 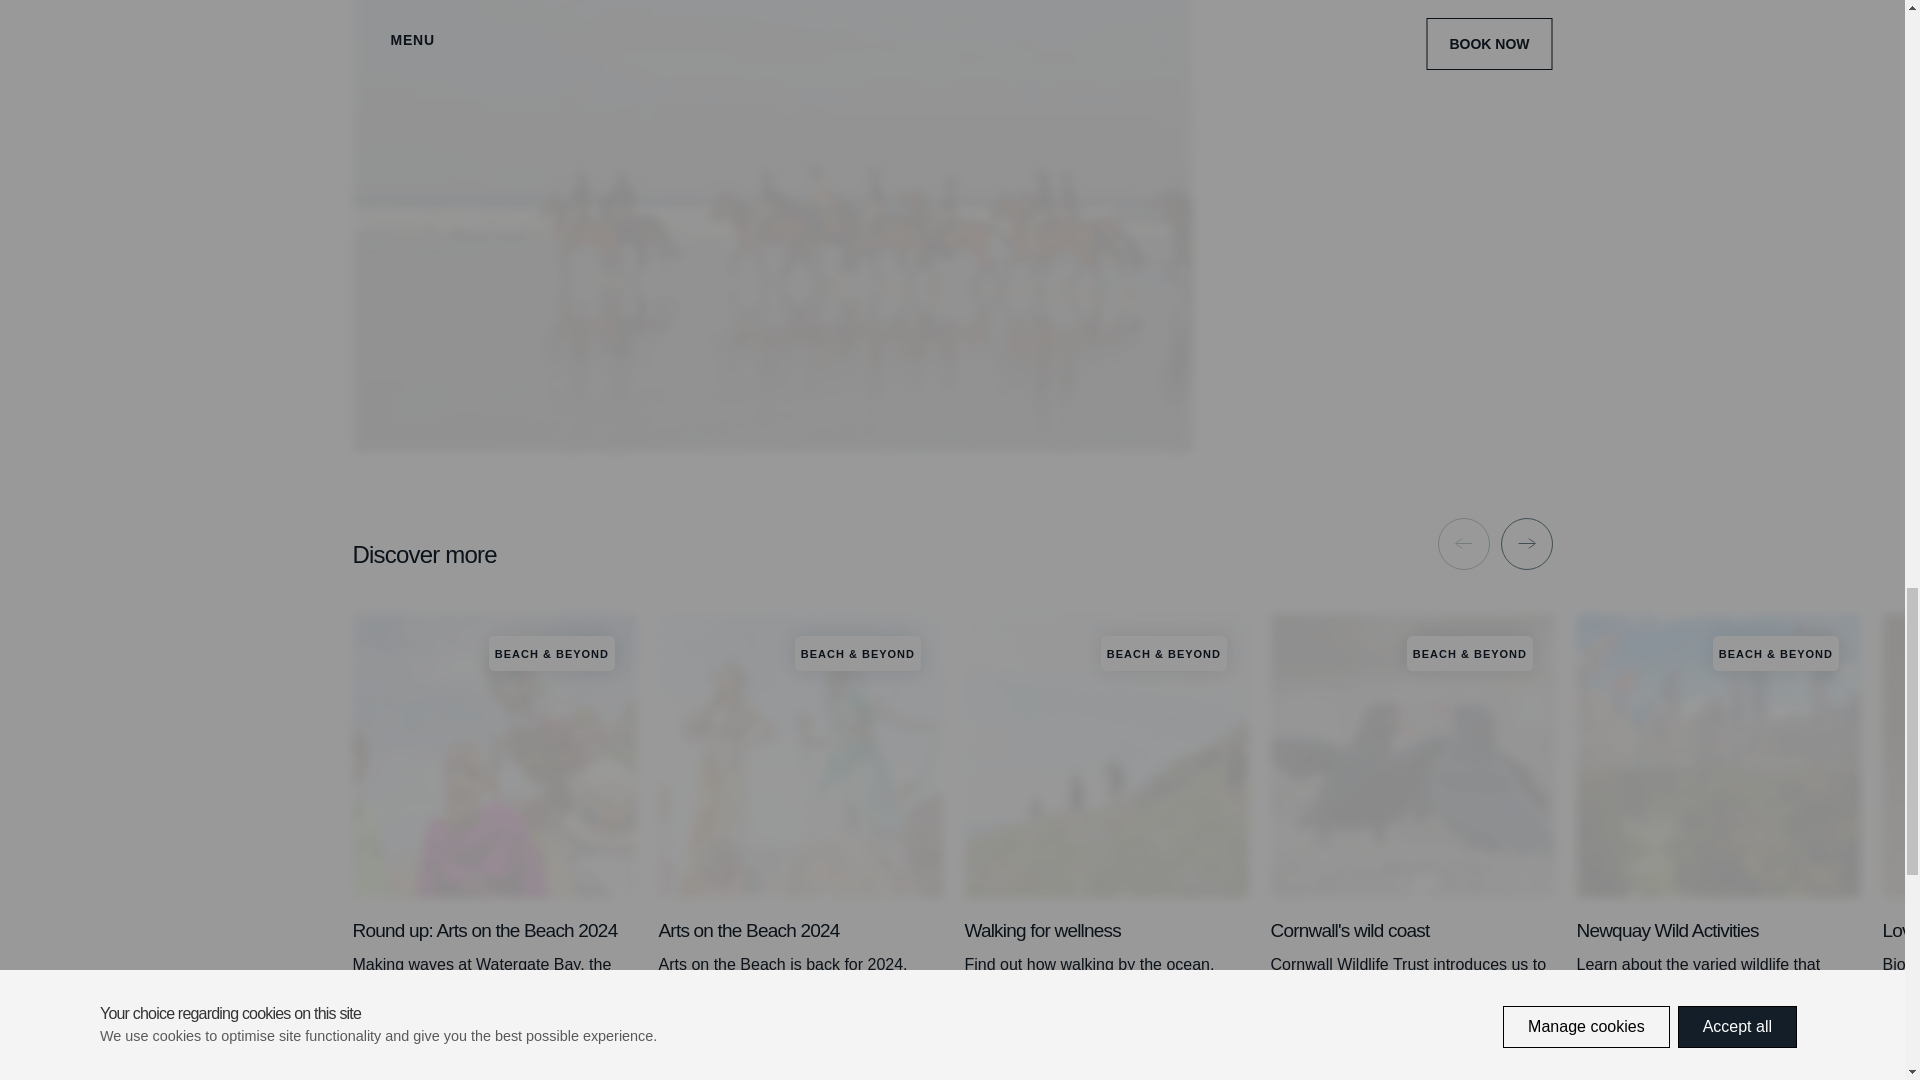 I want to click on Newquay Wild Activities, so click(x=1718, y=1060).